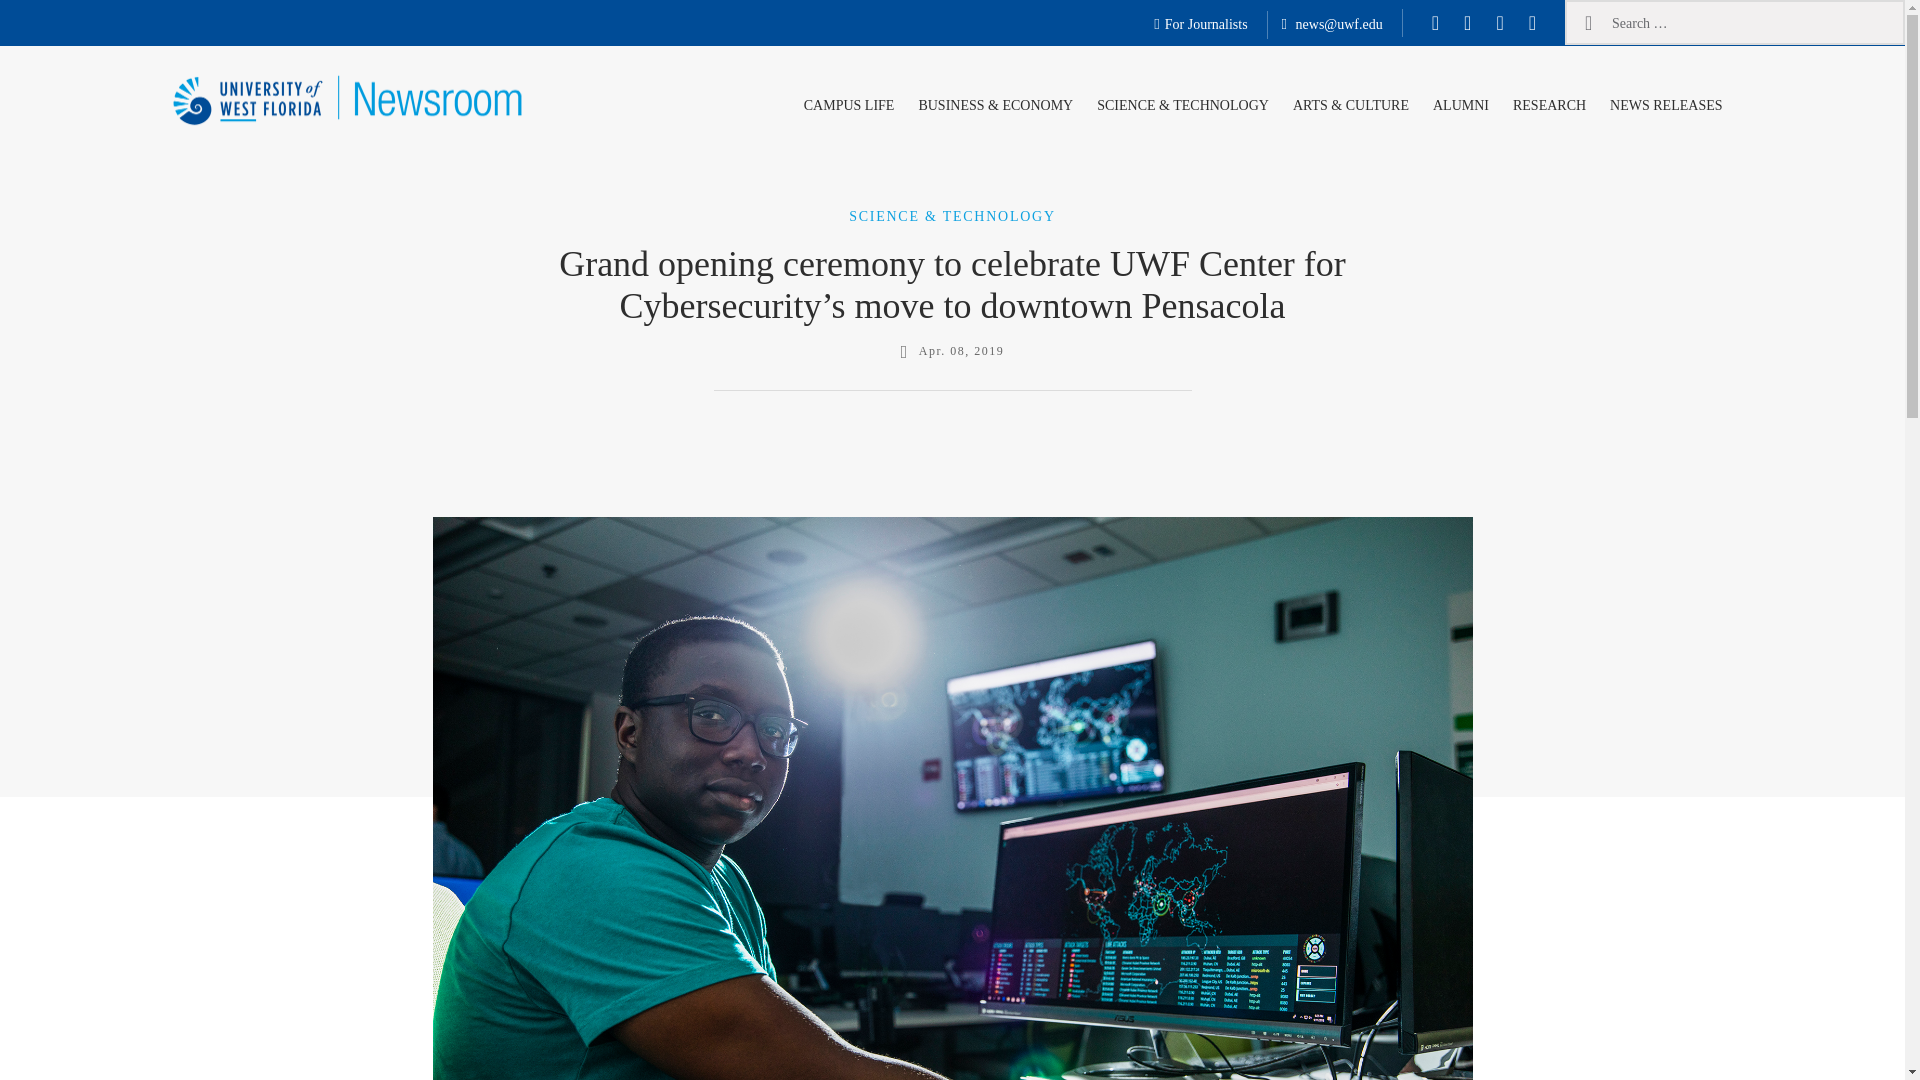 This screenshot has height=1080, width=1920. What do you see at coordinates (1549, 102) in the screenshot?
I see `RESEARCH` at bounding box center [1549, 102].